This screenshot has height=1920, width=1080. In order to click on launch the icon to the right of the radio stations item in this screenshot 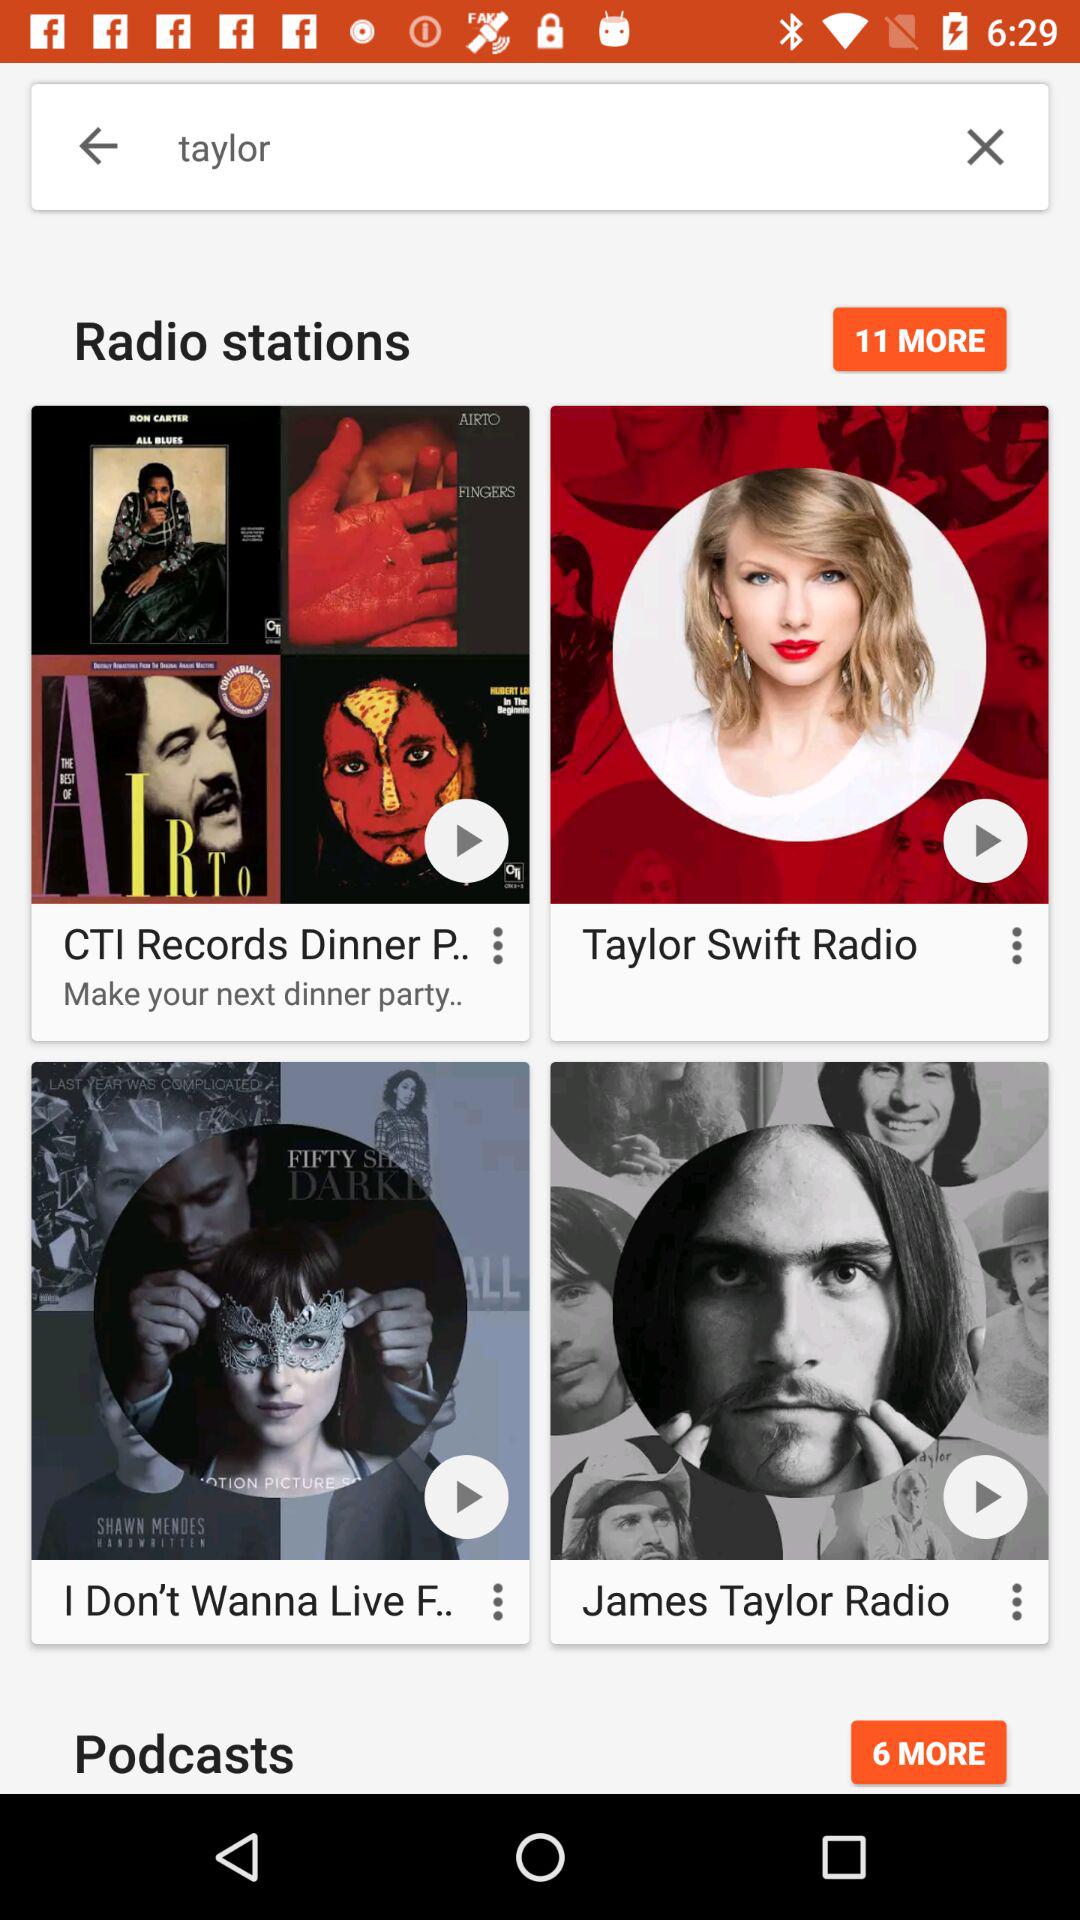, I will do `click(920, 339)`.